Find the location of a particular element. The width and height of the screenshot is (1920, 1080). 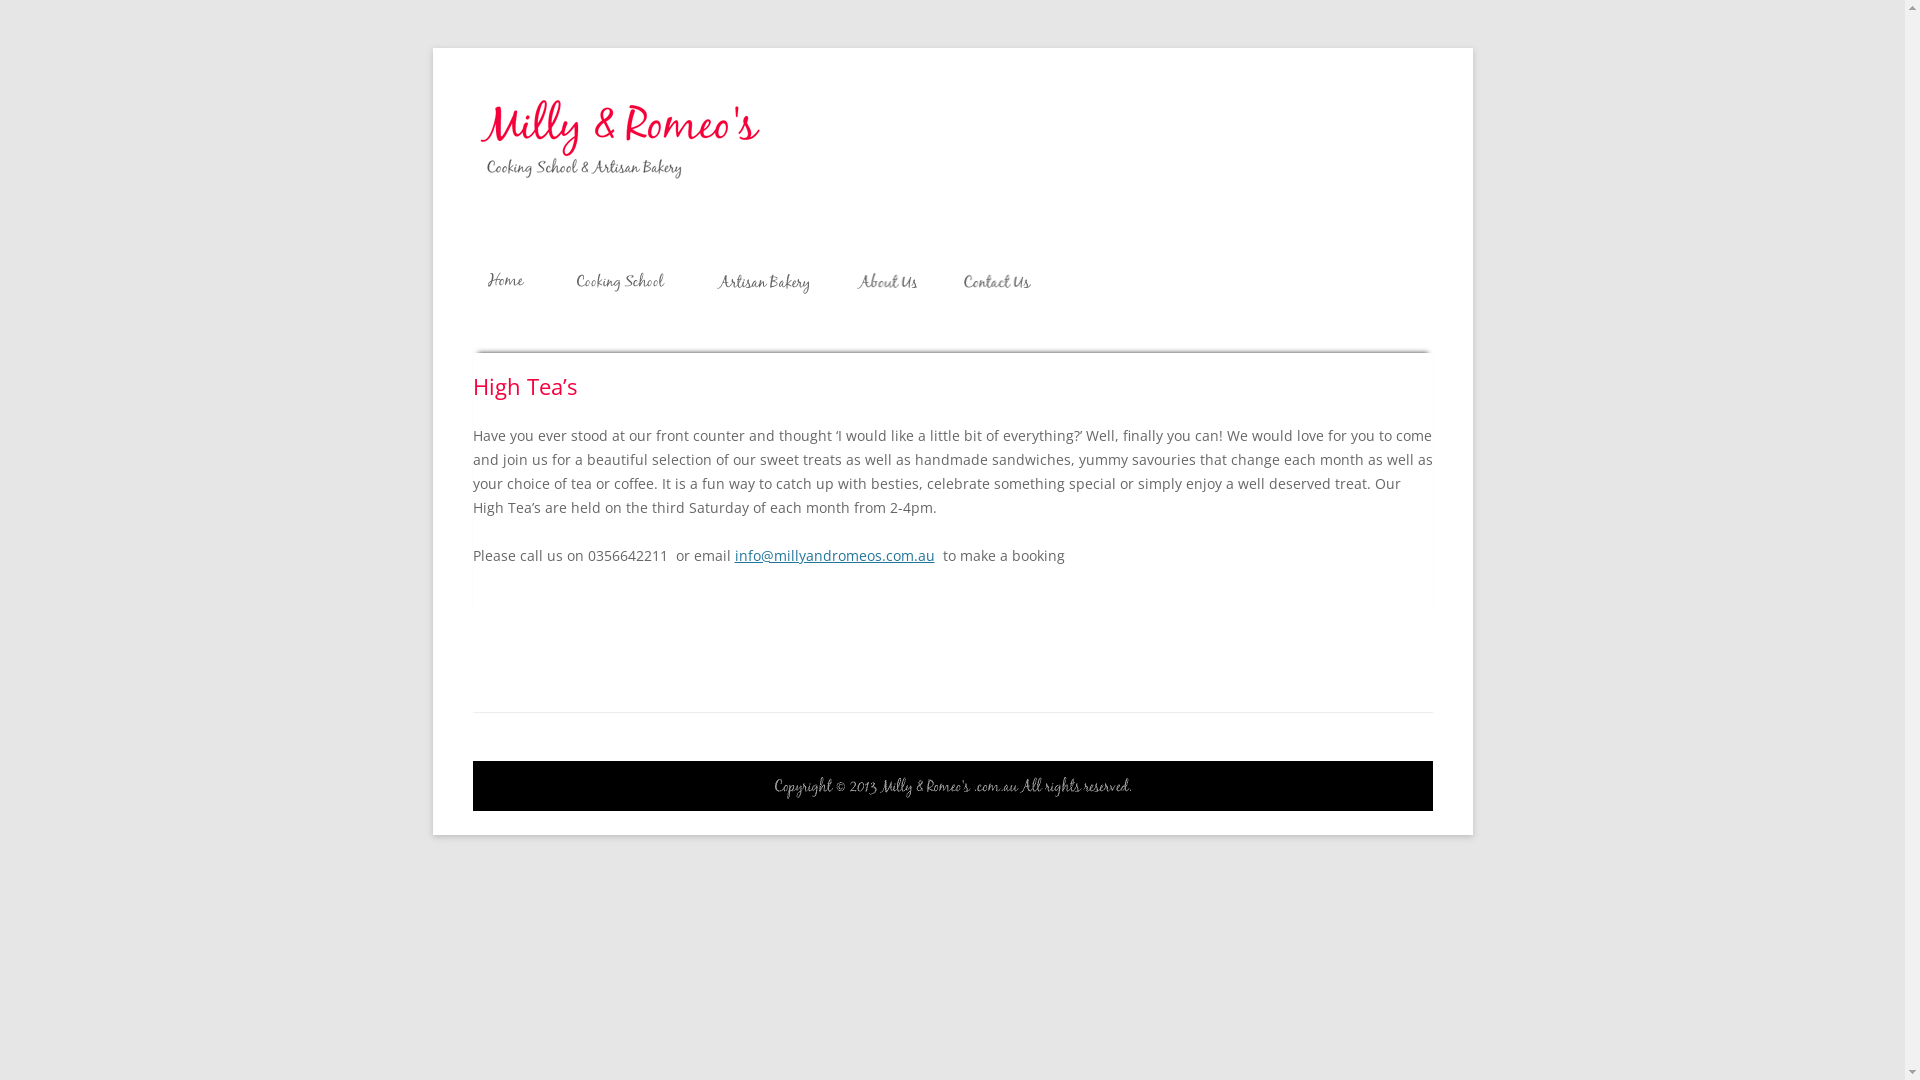

COOKING SCHOOL is located at coordinates (620, 281).